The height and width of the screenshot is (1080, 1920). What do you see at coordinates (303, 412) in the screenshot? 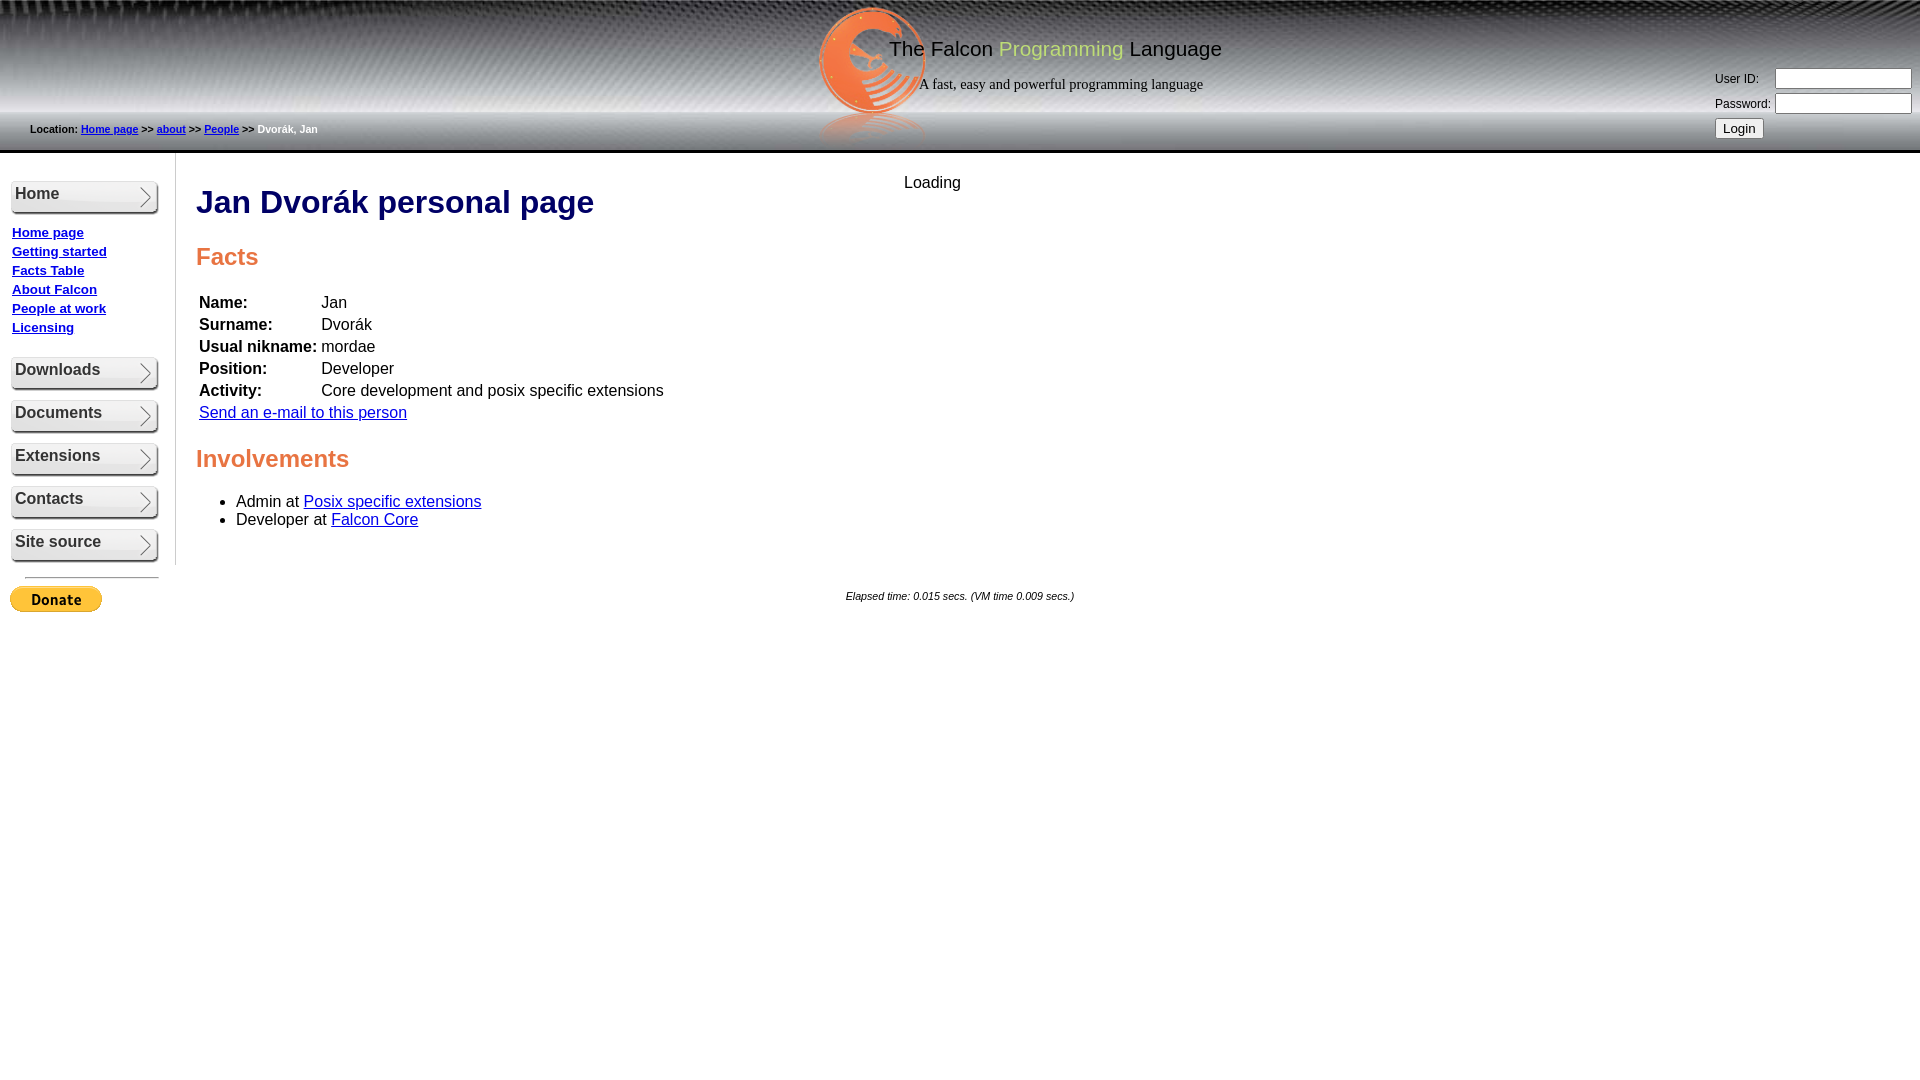
I see `Send an e-mail to this person` at bounding box center [303, 412].